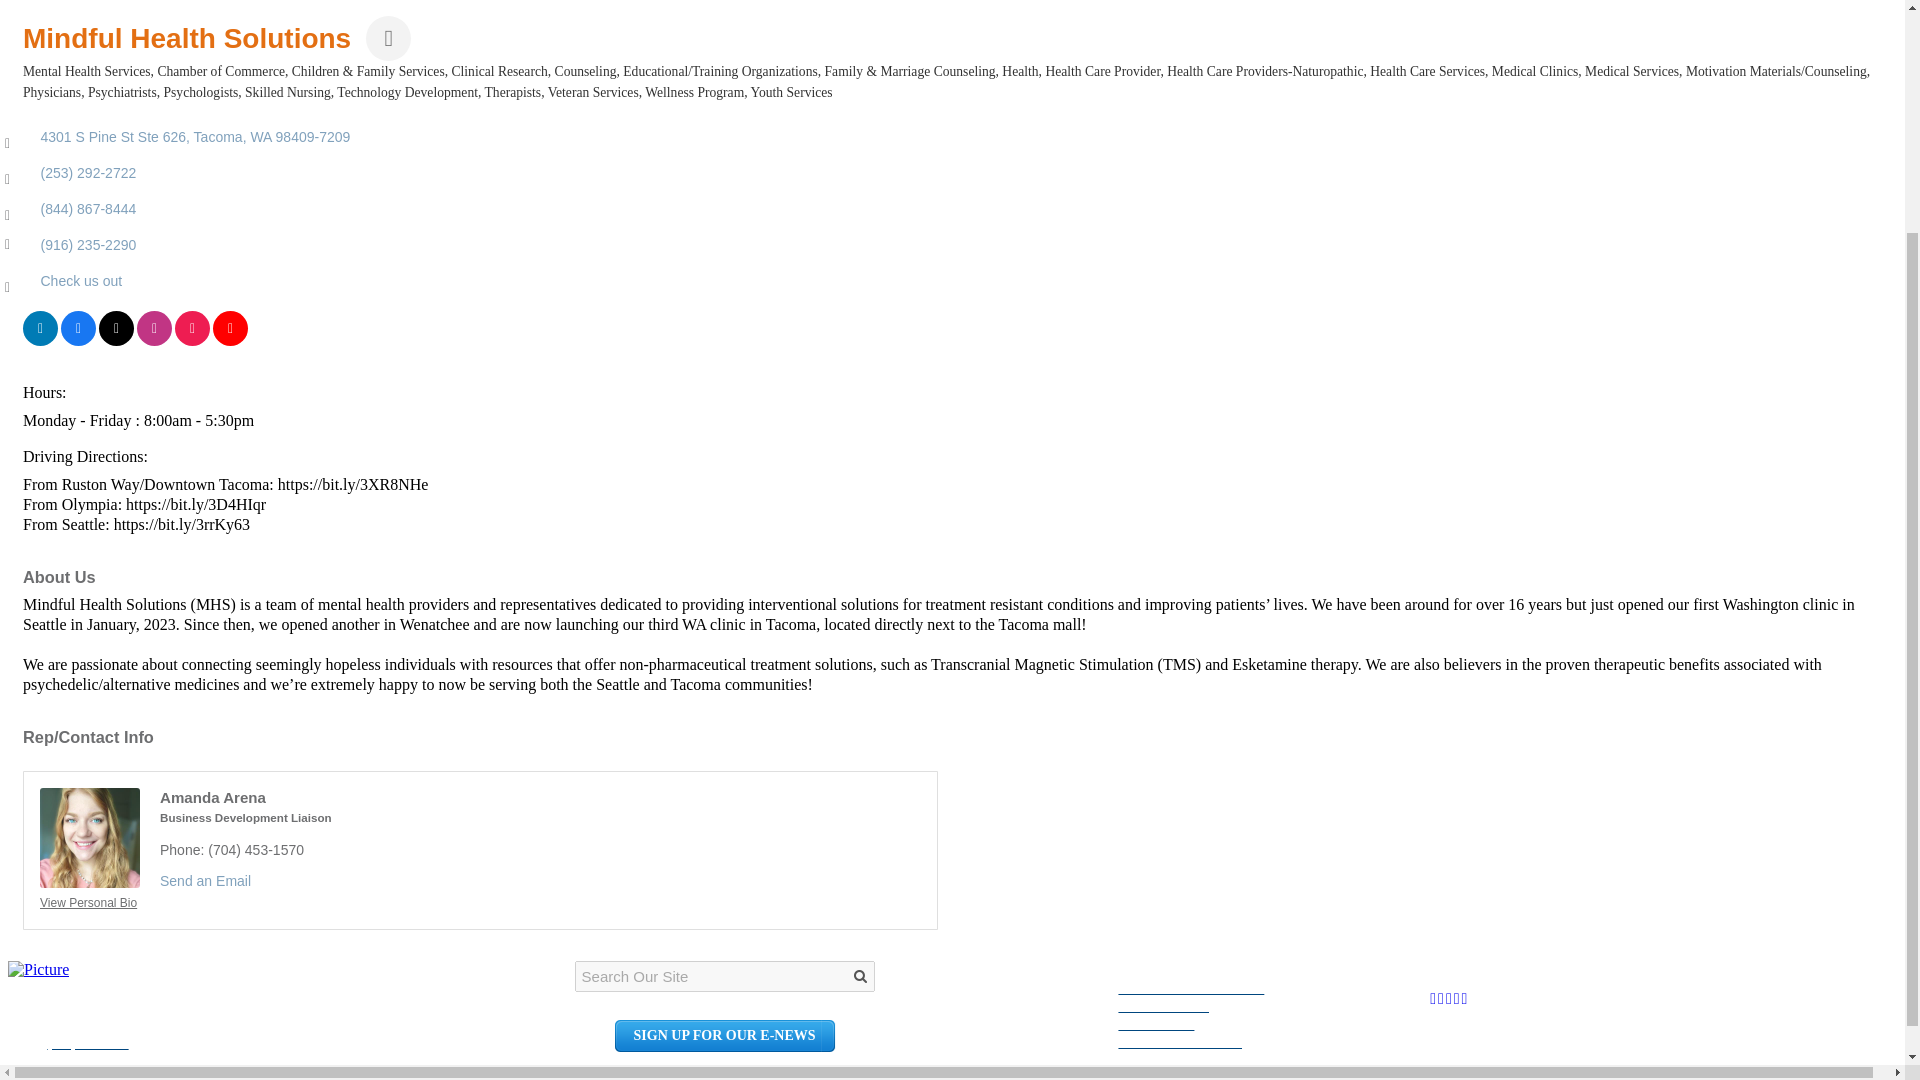 This screenshot has width=1920, height=1080. What do you see at coordinates (192, 340) in the screenshot?
I see `View on TikTok` at bounding box center [192, 340].